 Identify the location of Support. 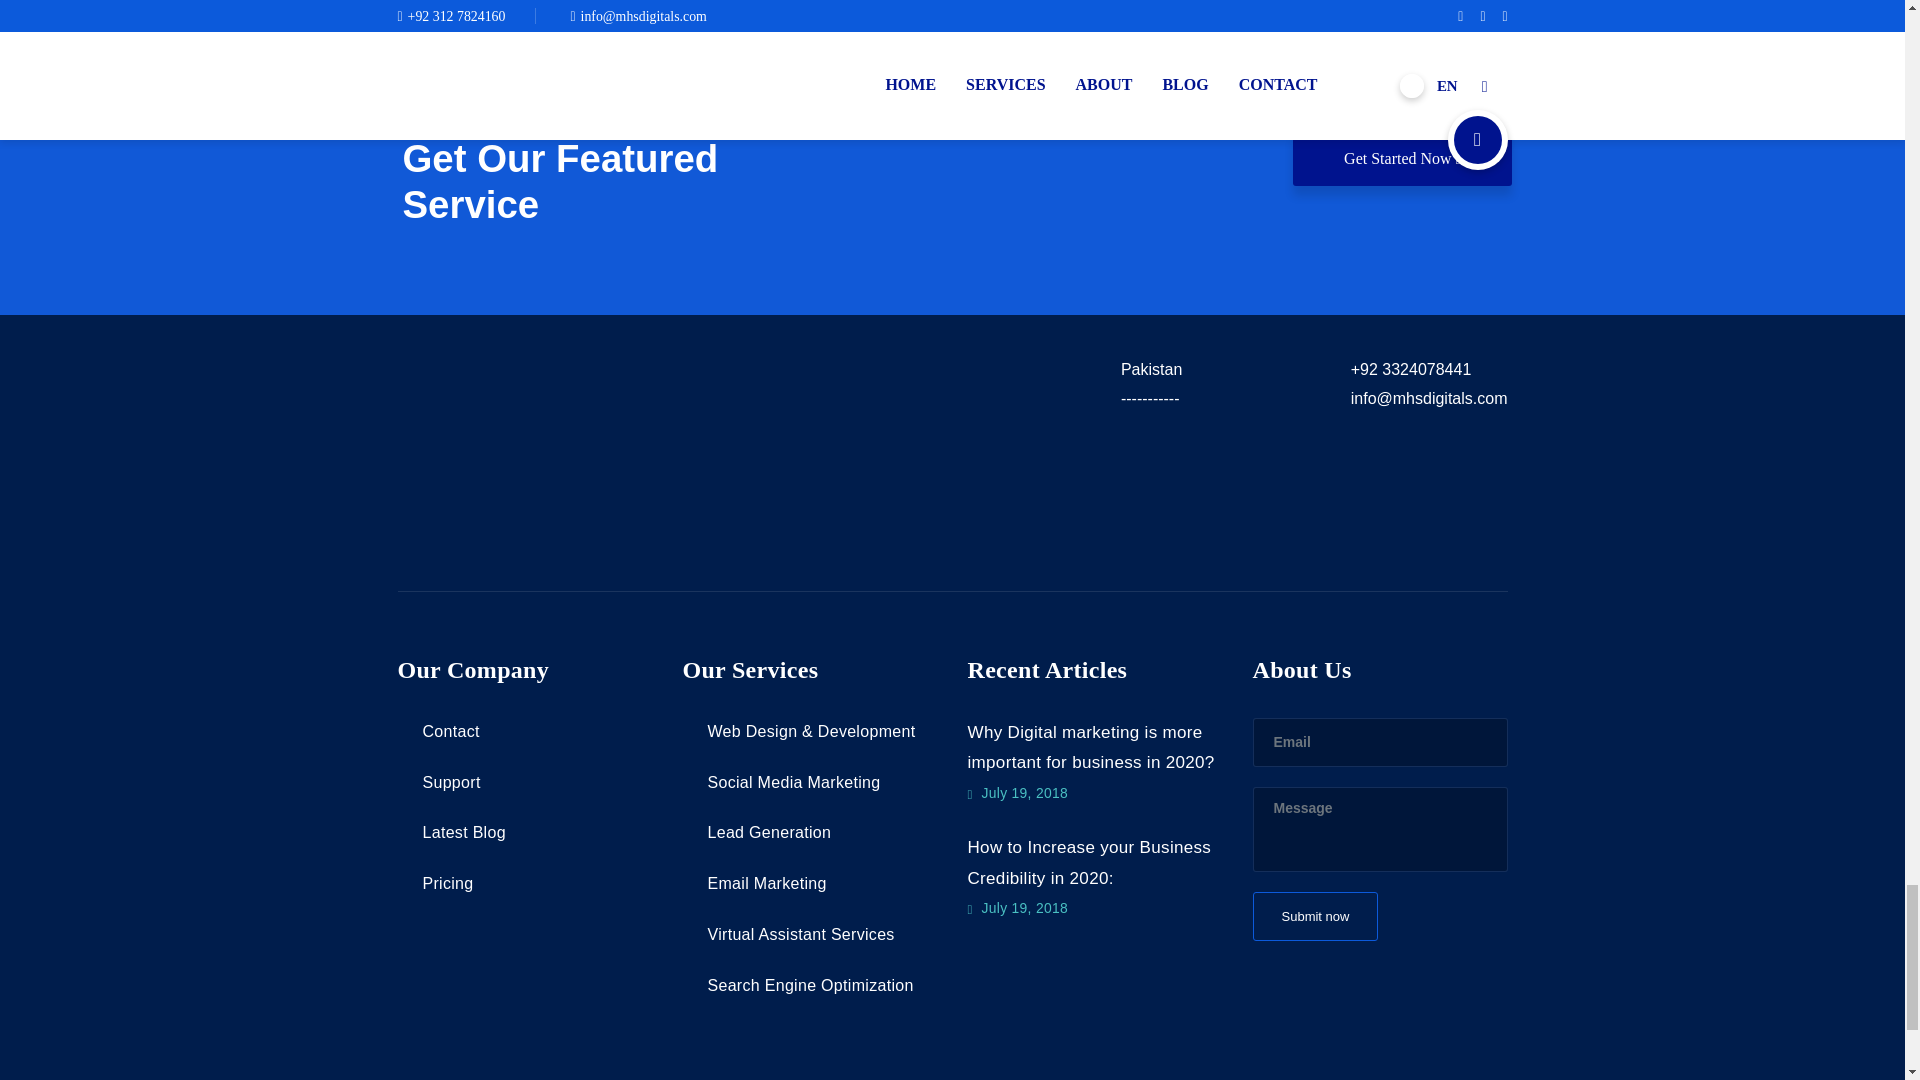
(439, 782).